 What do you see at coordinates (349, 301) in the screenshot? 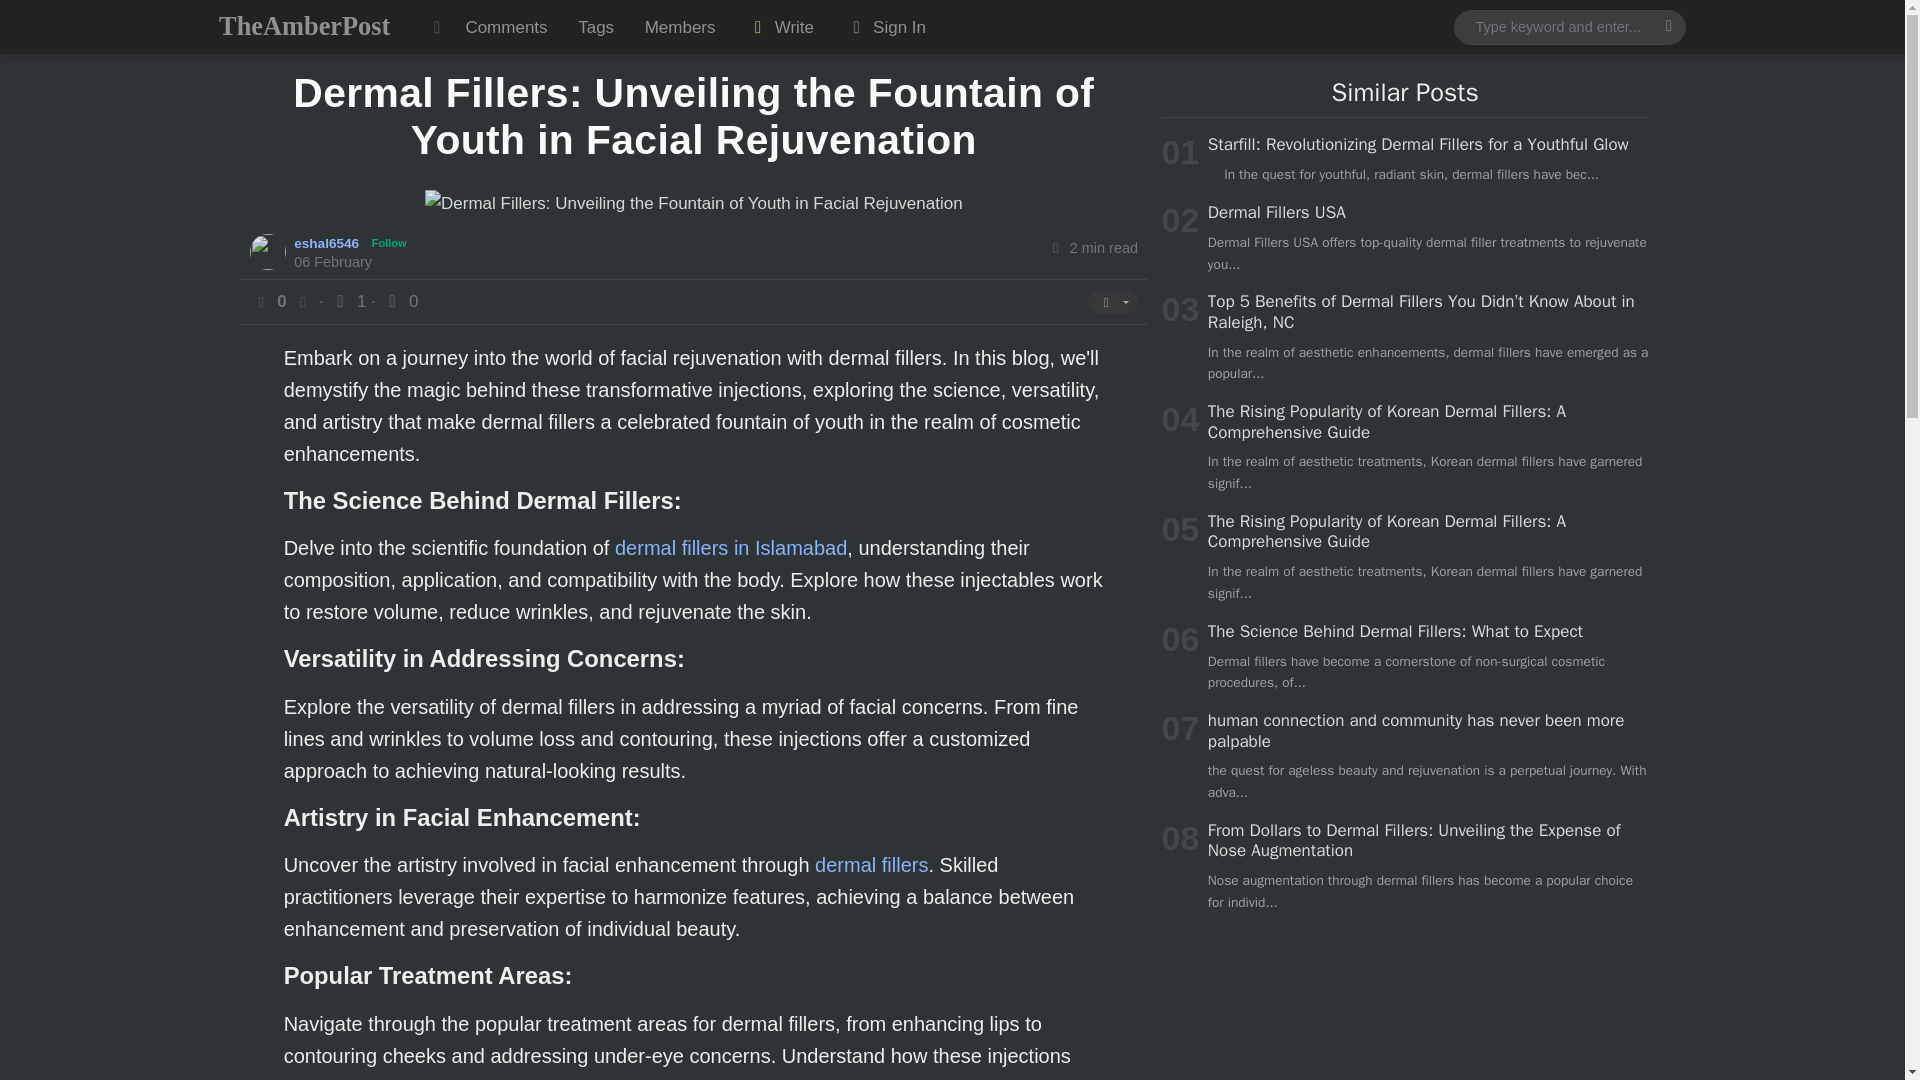
I see `Views` at bounding box center [349, 301].